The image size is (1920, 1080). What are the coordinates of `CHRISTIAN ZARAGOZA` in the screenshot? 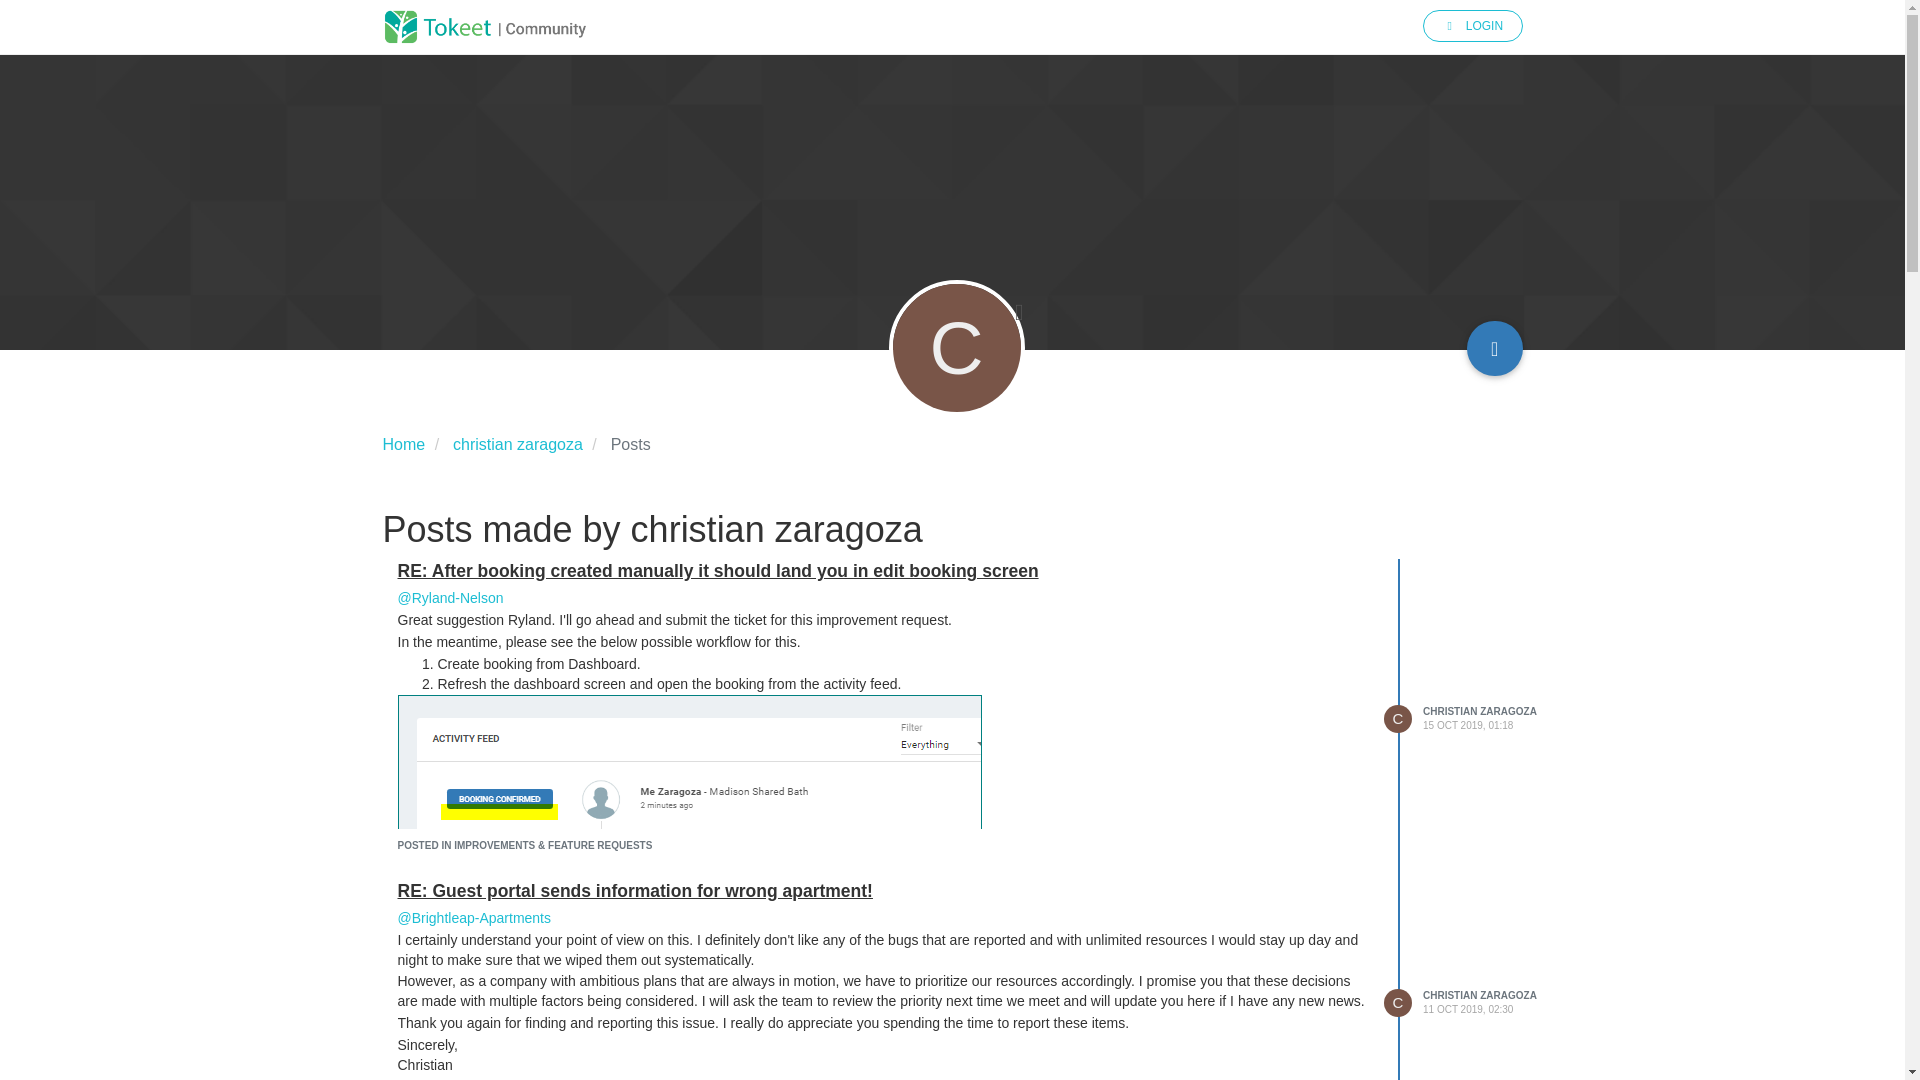 It's located at (1480, 712).